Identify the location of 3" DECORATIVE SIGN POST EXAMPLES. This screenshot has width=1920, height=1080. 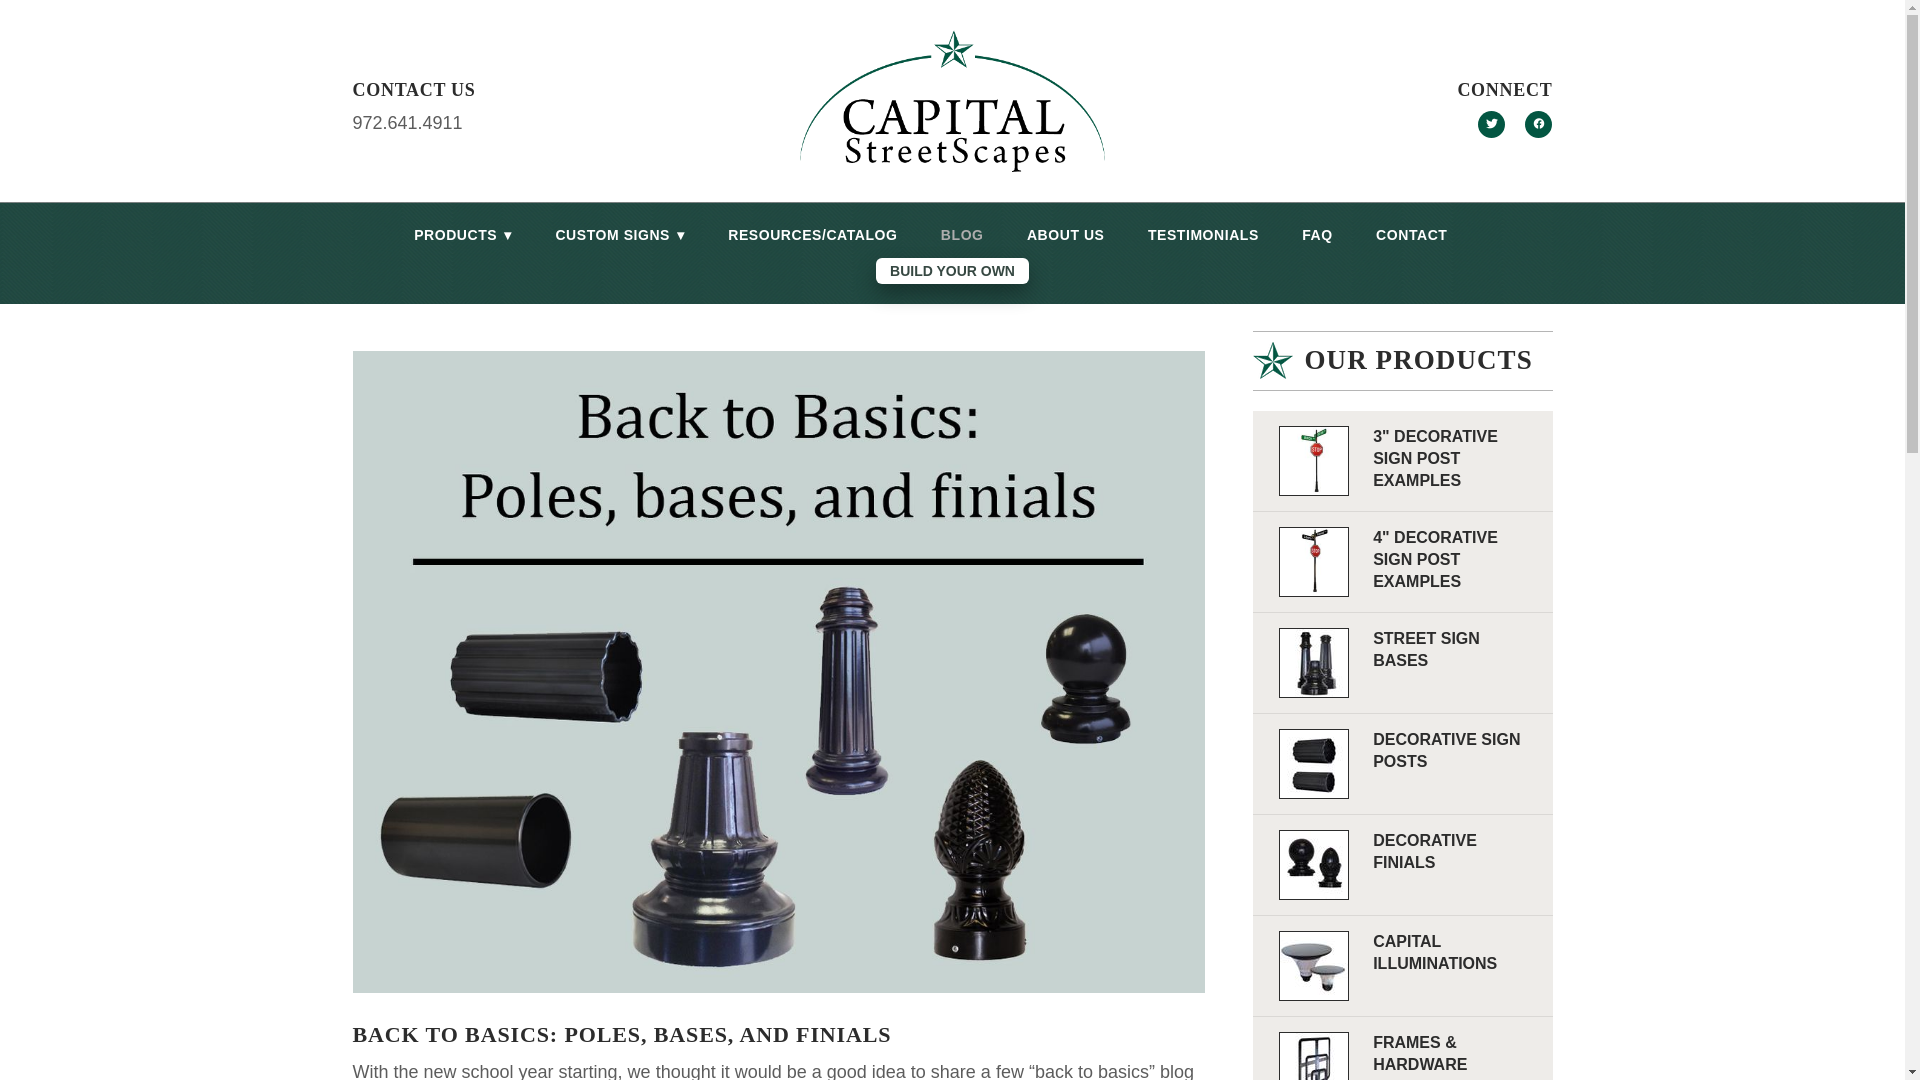
(1434, 458).